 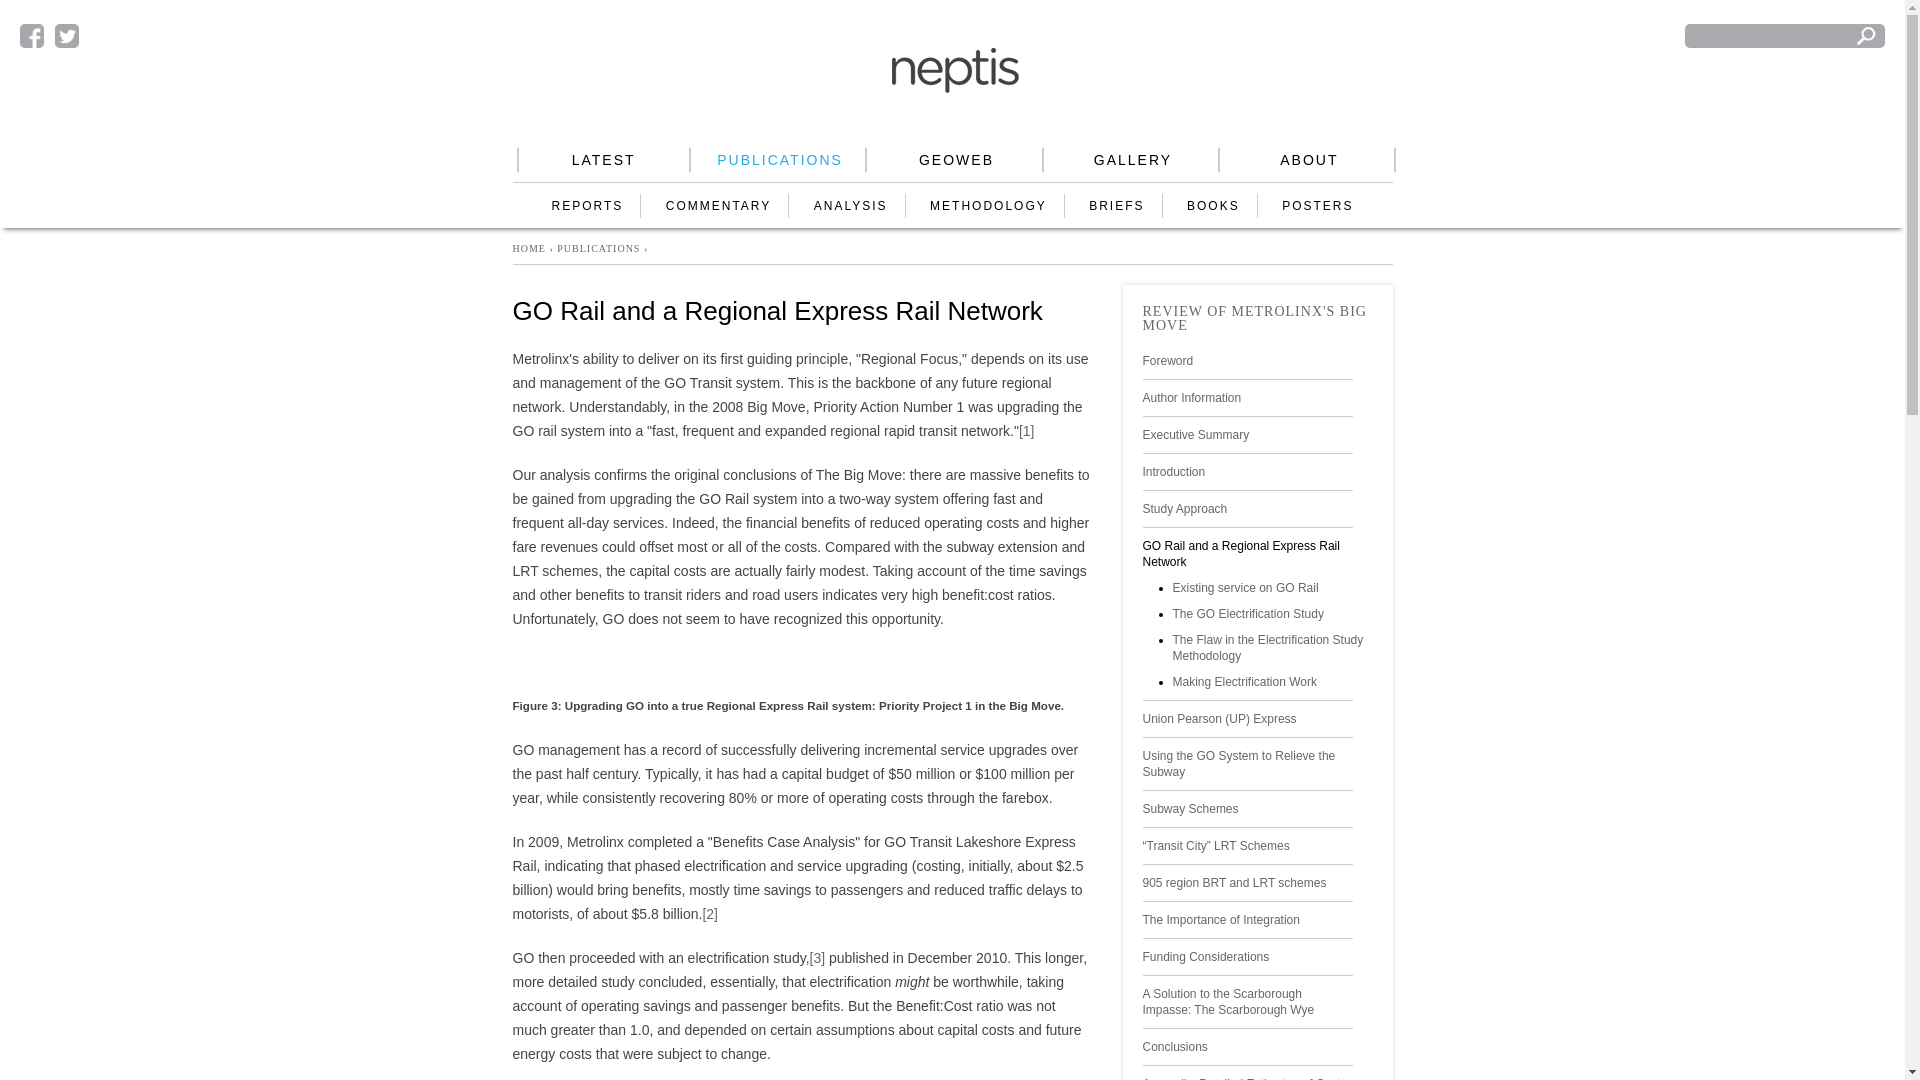 What do you see at coordinates (780, 159) in the screenshot?
I see `PUBLICATIONS` at bounding box center [780, 159].